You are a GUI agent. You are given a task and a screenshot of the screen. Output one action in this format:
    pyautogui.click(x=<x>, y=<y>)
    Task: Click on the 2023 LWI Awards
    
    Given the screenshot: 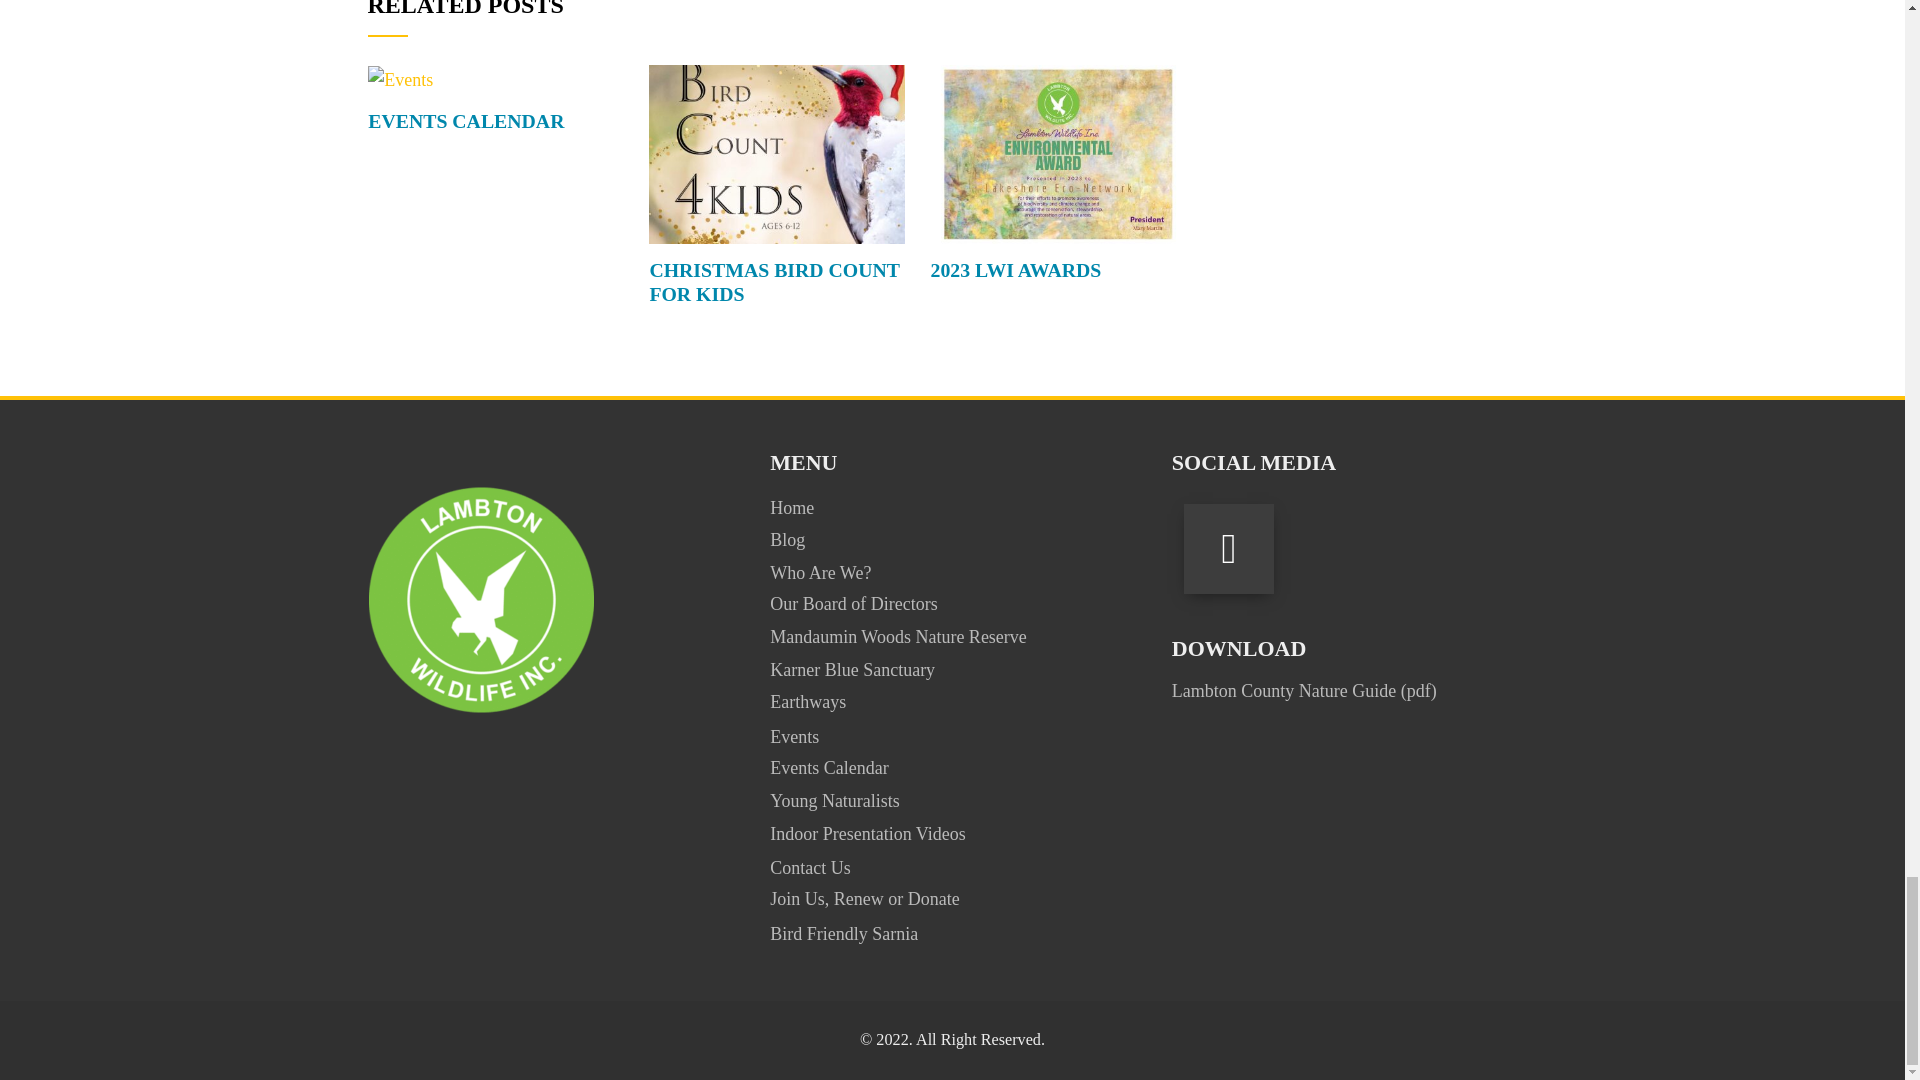 What is the action you would take?
    pyautogui.click(x=1016, y=270)
    